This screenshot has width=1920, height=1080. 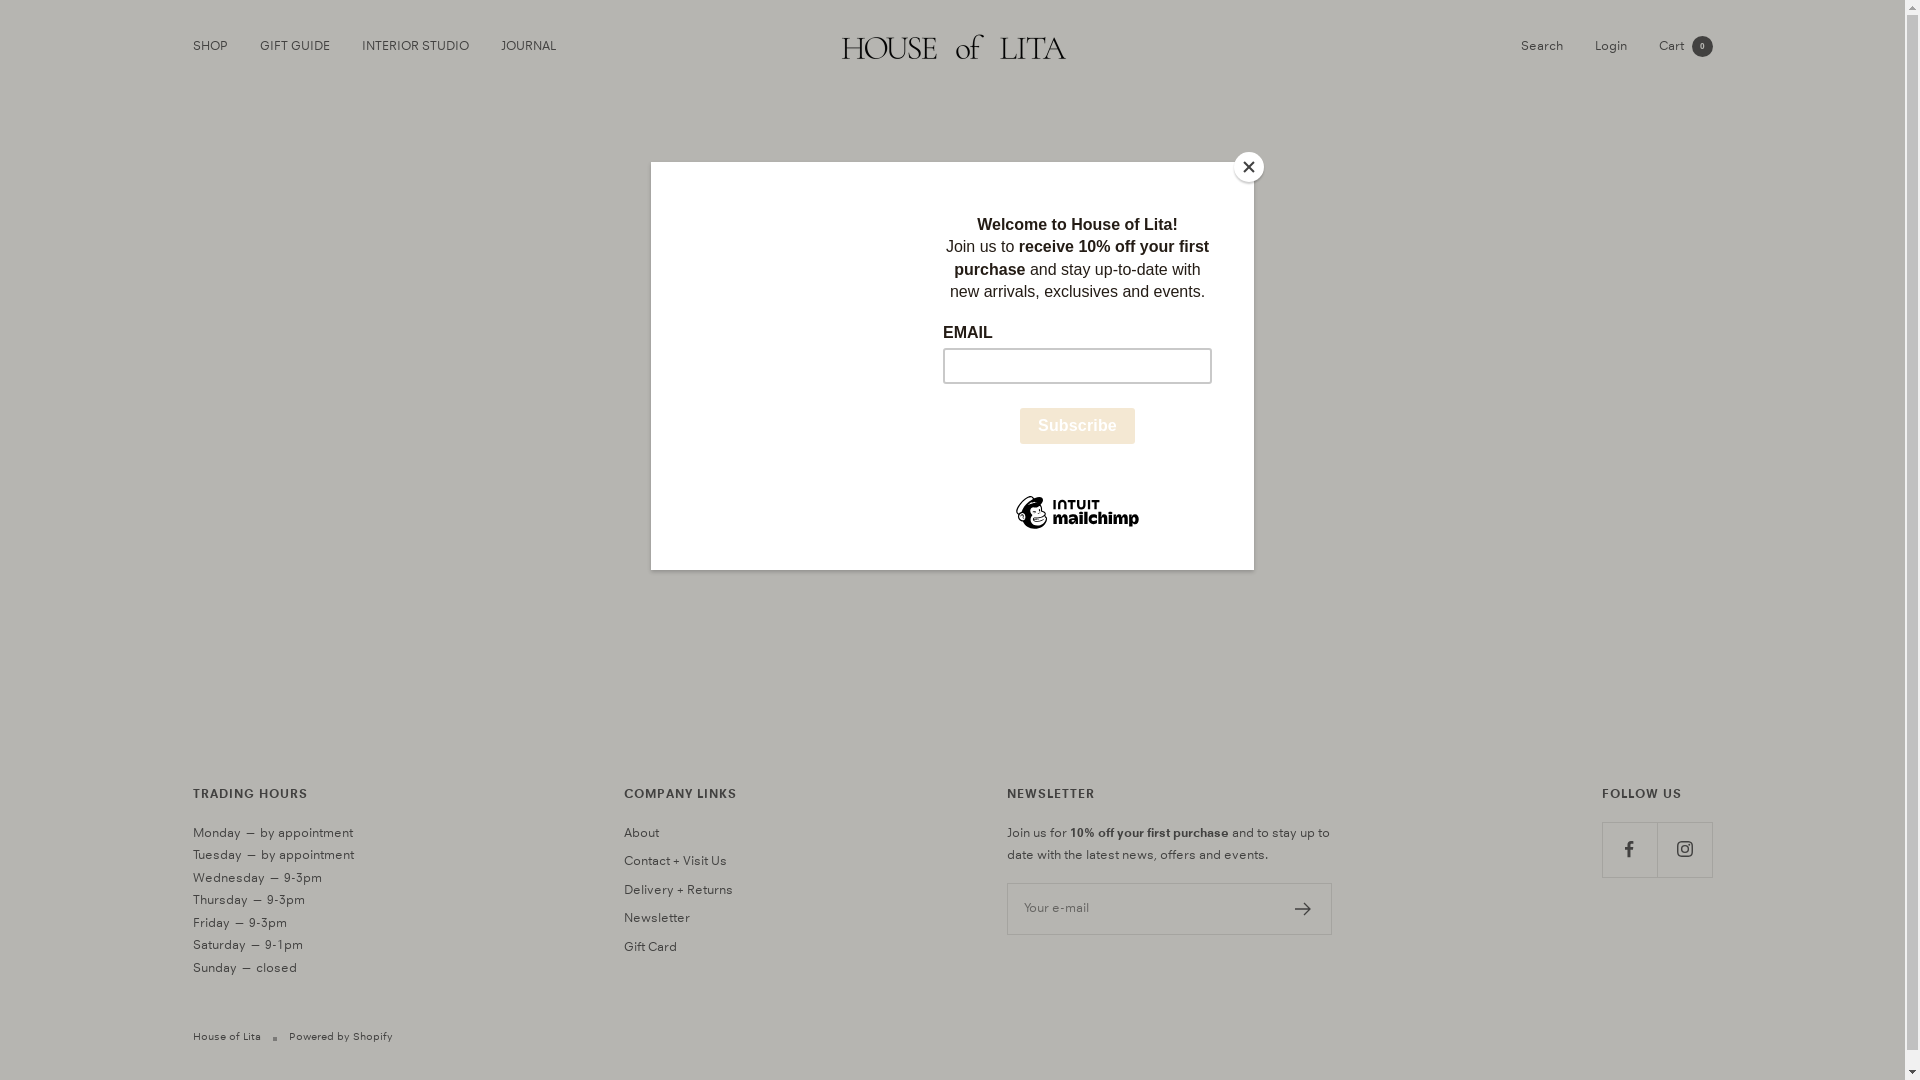 What do you see at coordinates (528, 46) in the screenshot?
I see `JOURNAL` at bounding box center [528, 46].